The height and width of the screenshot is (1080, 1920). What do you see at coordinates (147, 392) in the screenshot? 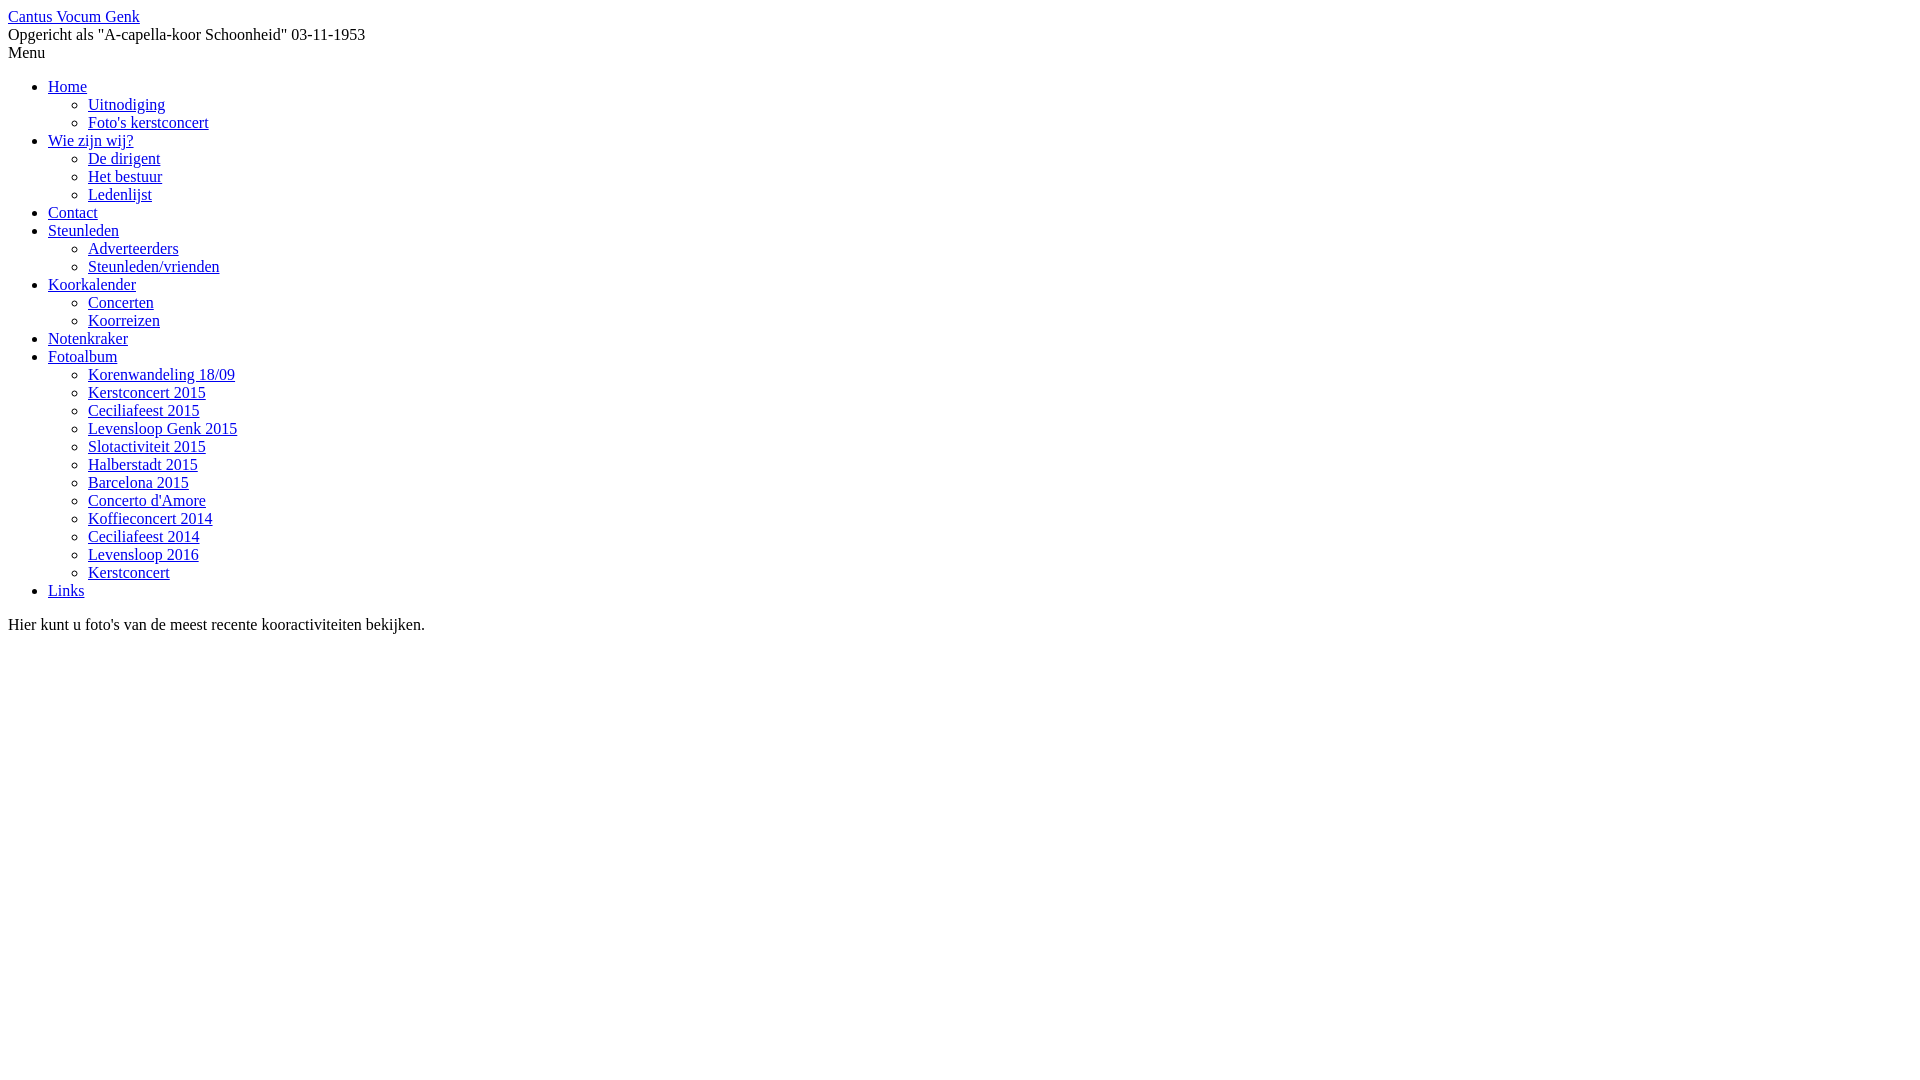
I see `Kerstconcert 2015` at bounding box center [147, 392].